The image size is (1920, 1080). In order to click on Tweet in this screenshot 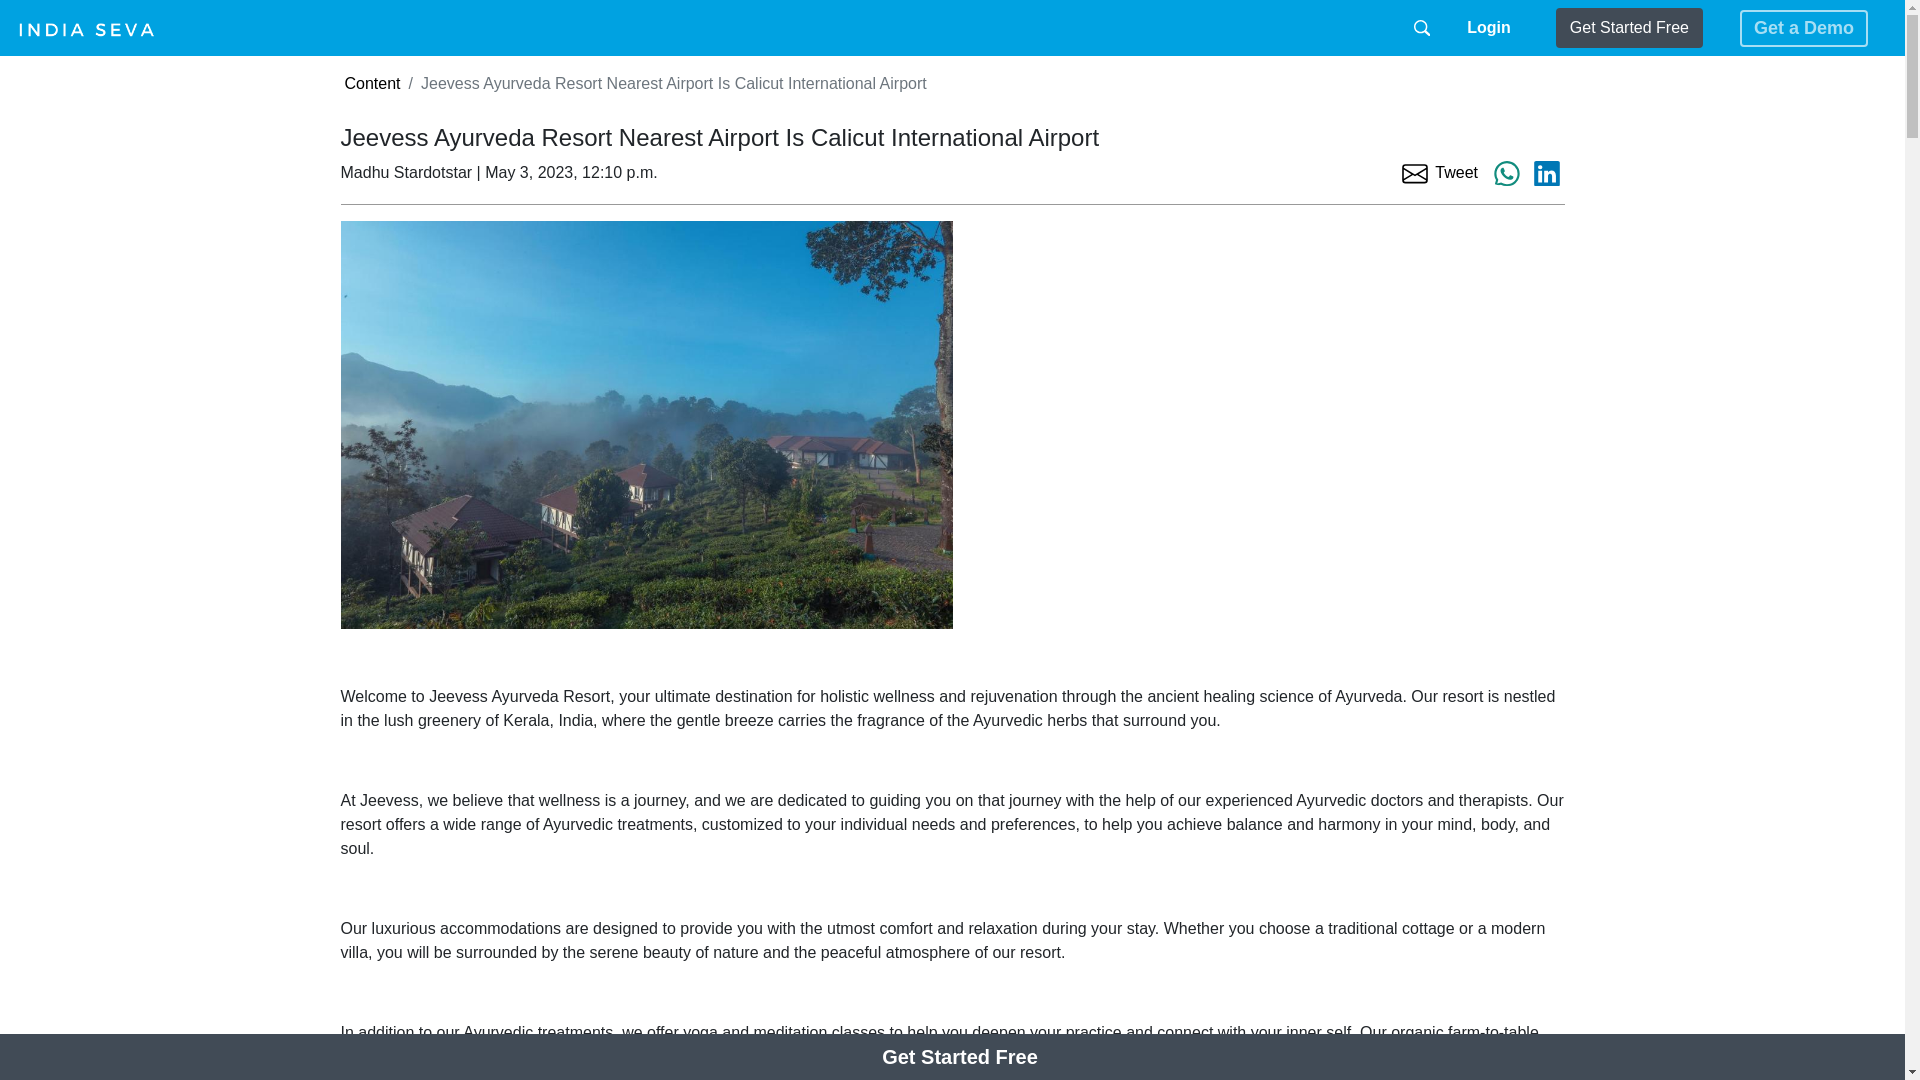, I will do `click(1456, 172)`.